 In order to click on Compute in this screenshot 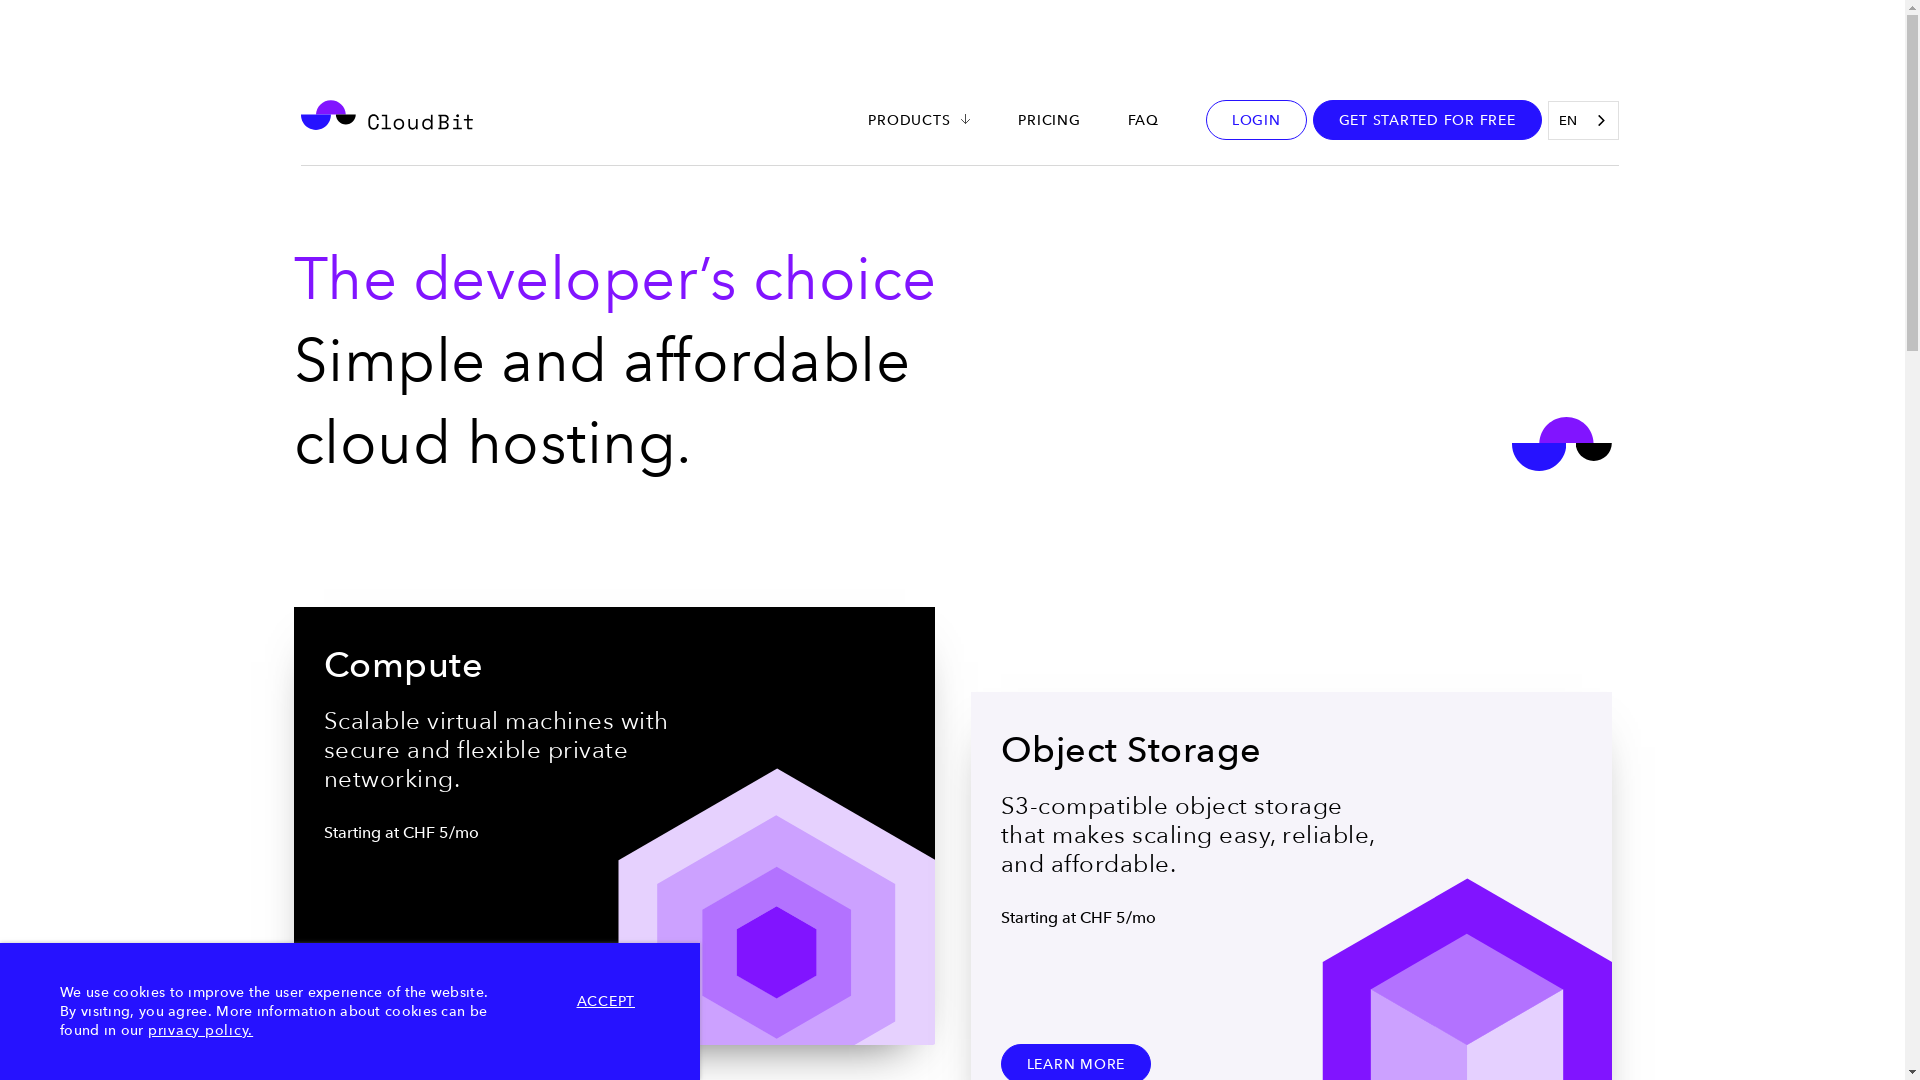, I will do `click(614, 826)`.